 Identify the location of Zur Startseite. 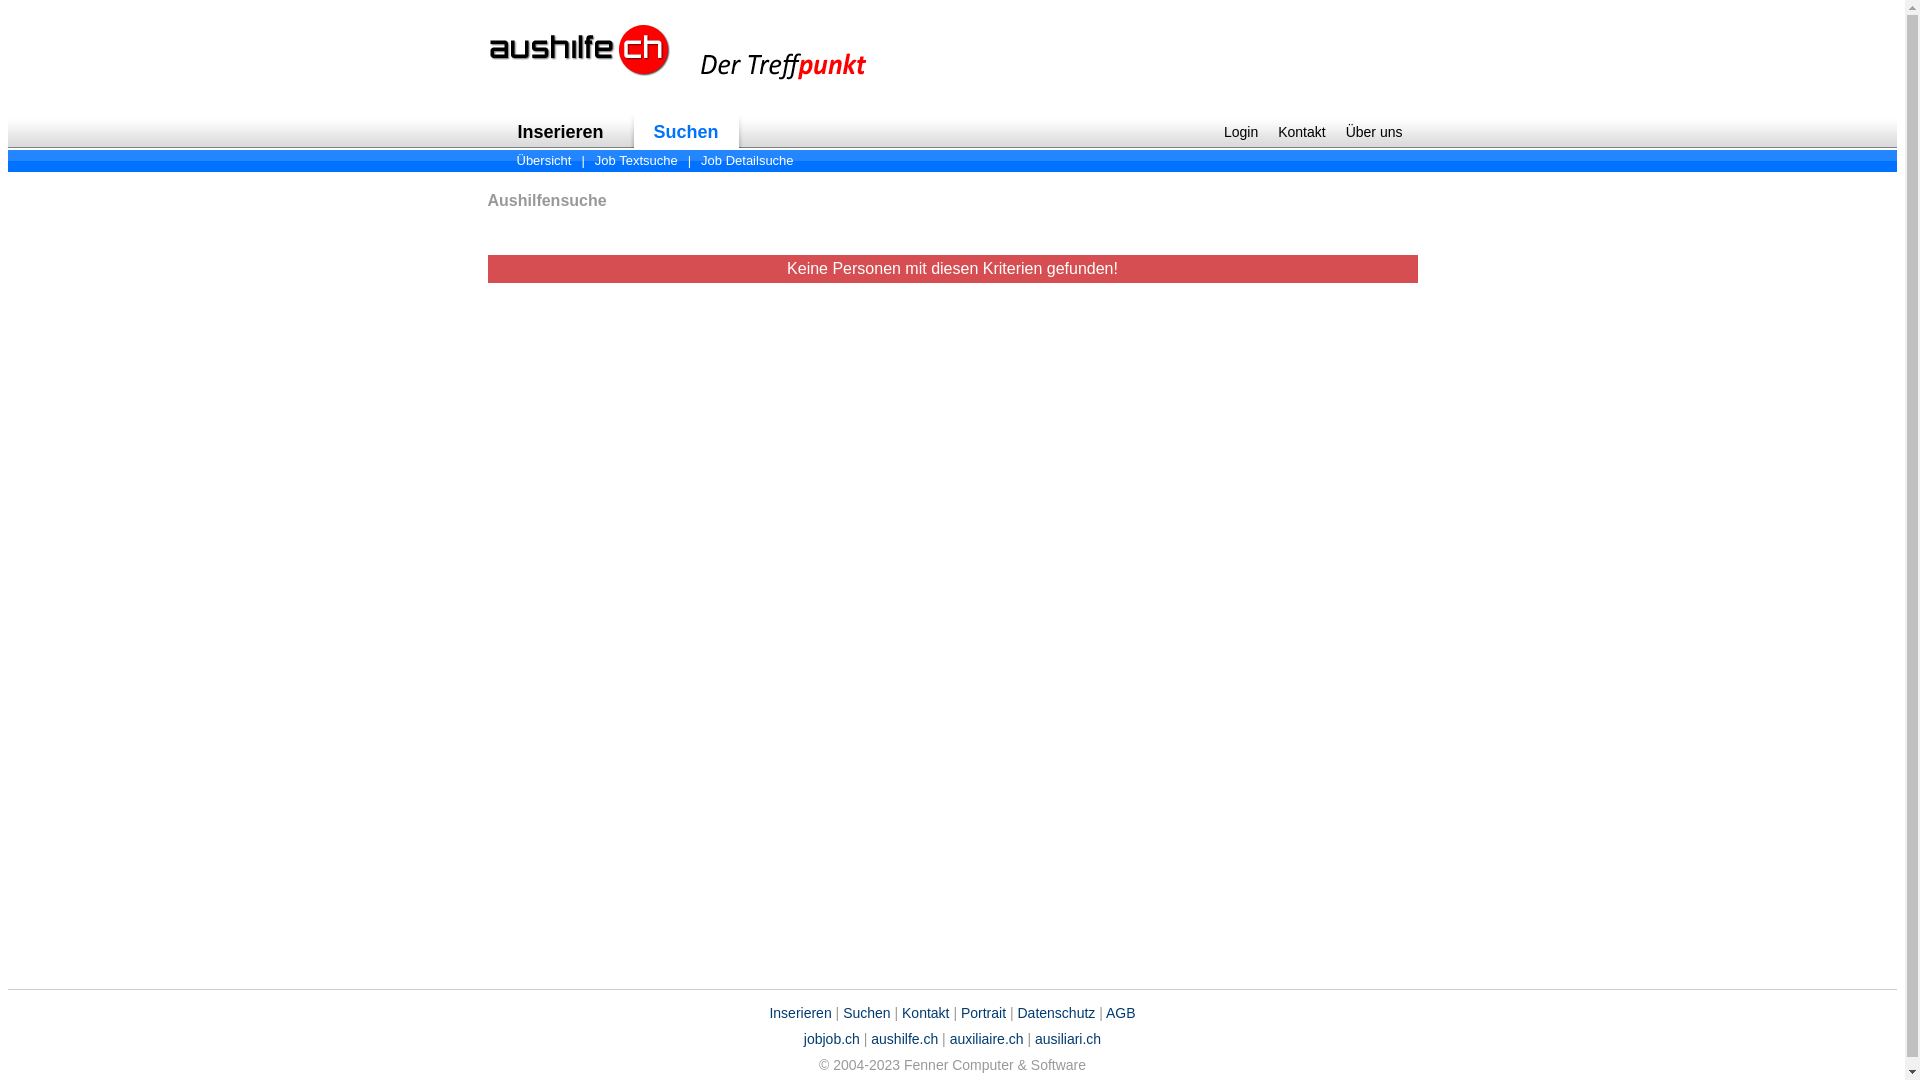
(679, 92).